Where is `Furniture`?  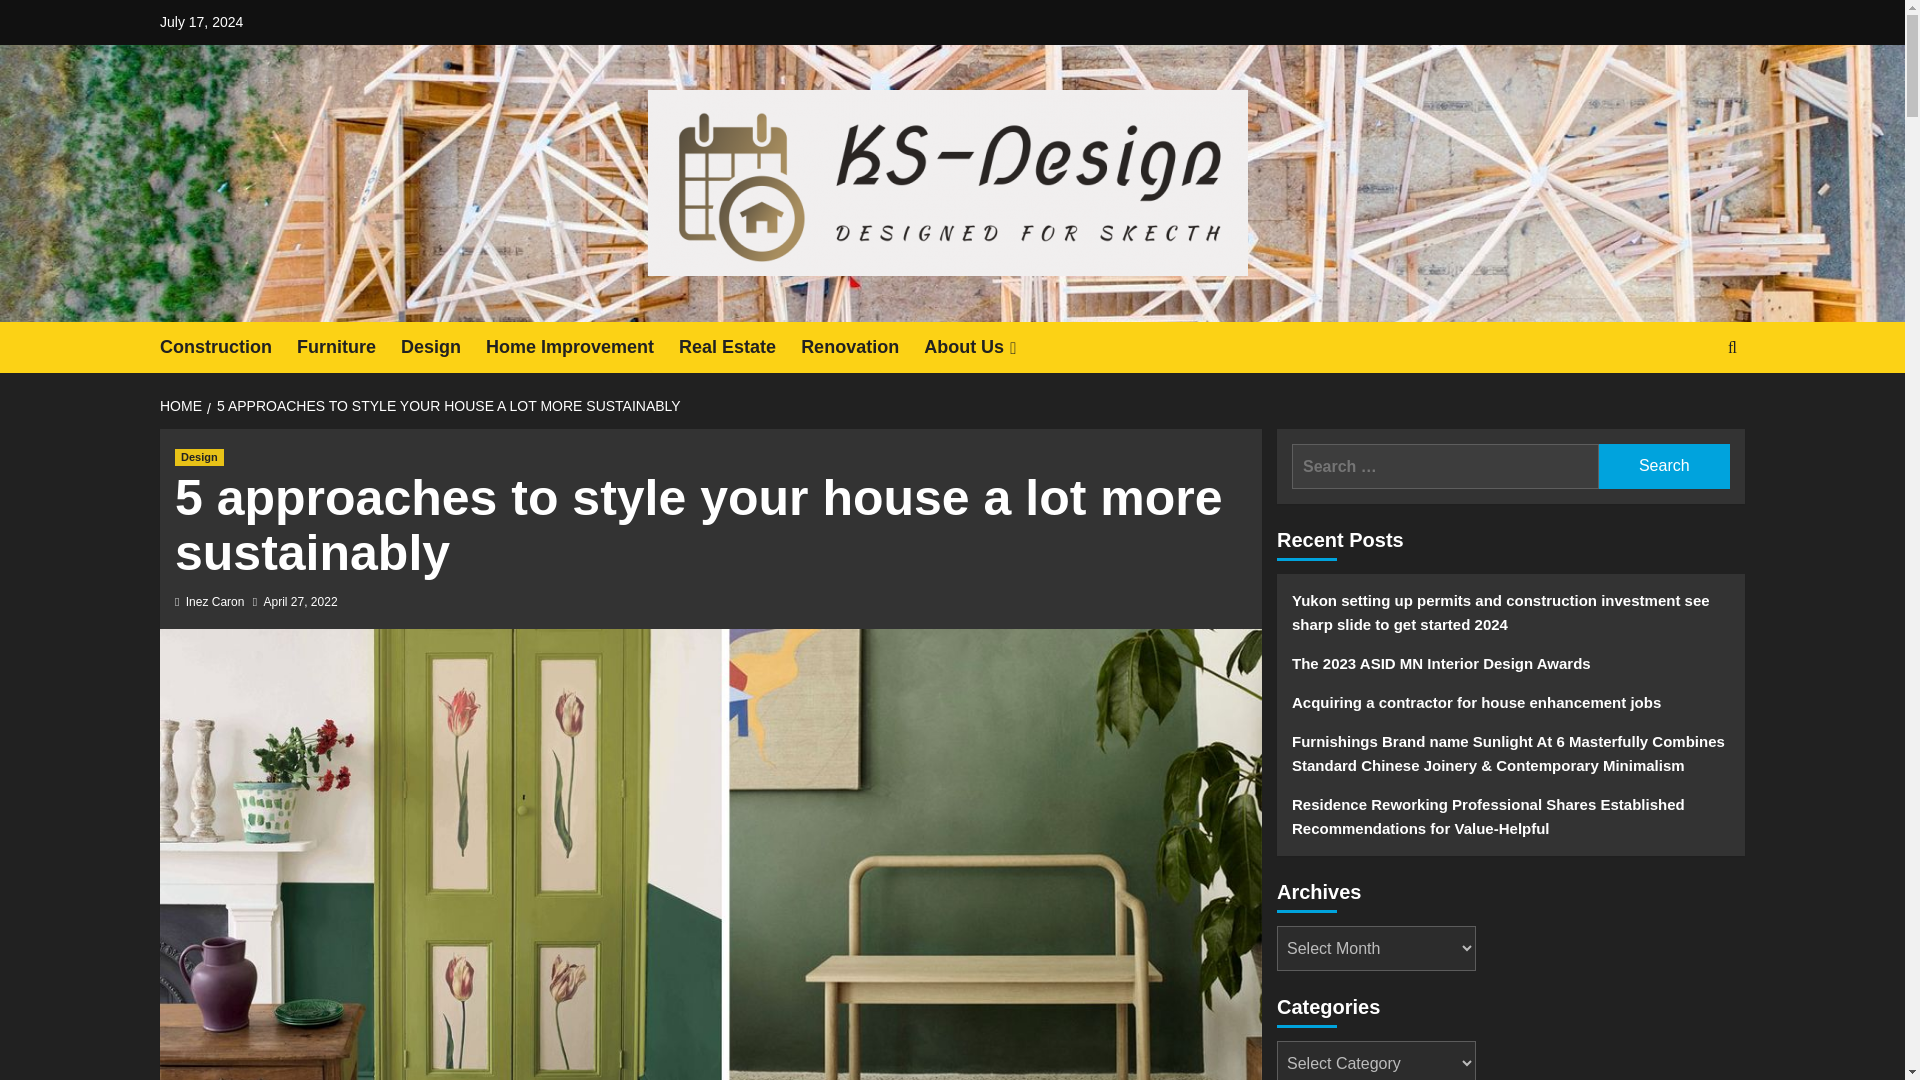
Furniture is located at coordinates (349, 346).